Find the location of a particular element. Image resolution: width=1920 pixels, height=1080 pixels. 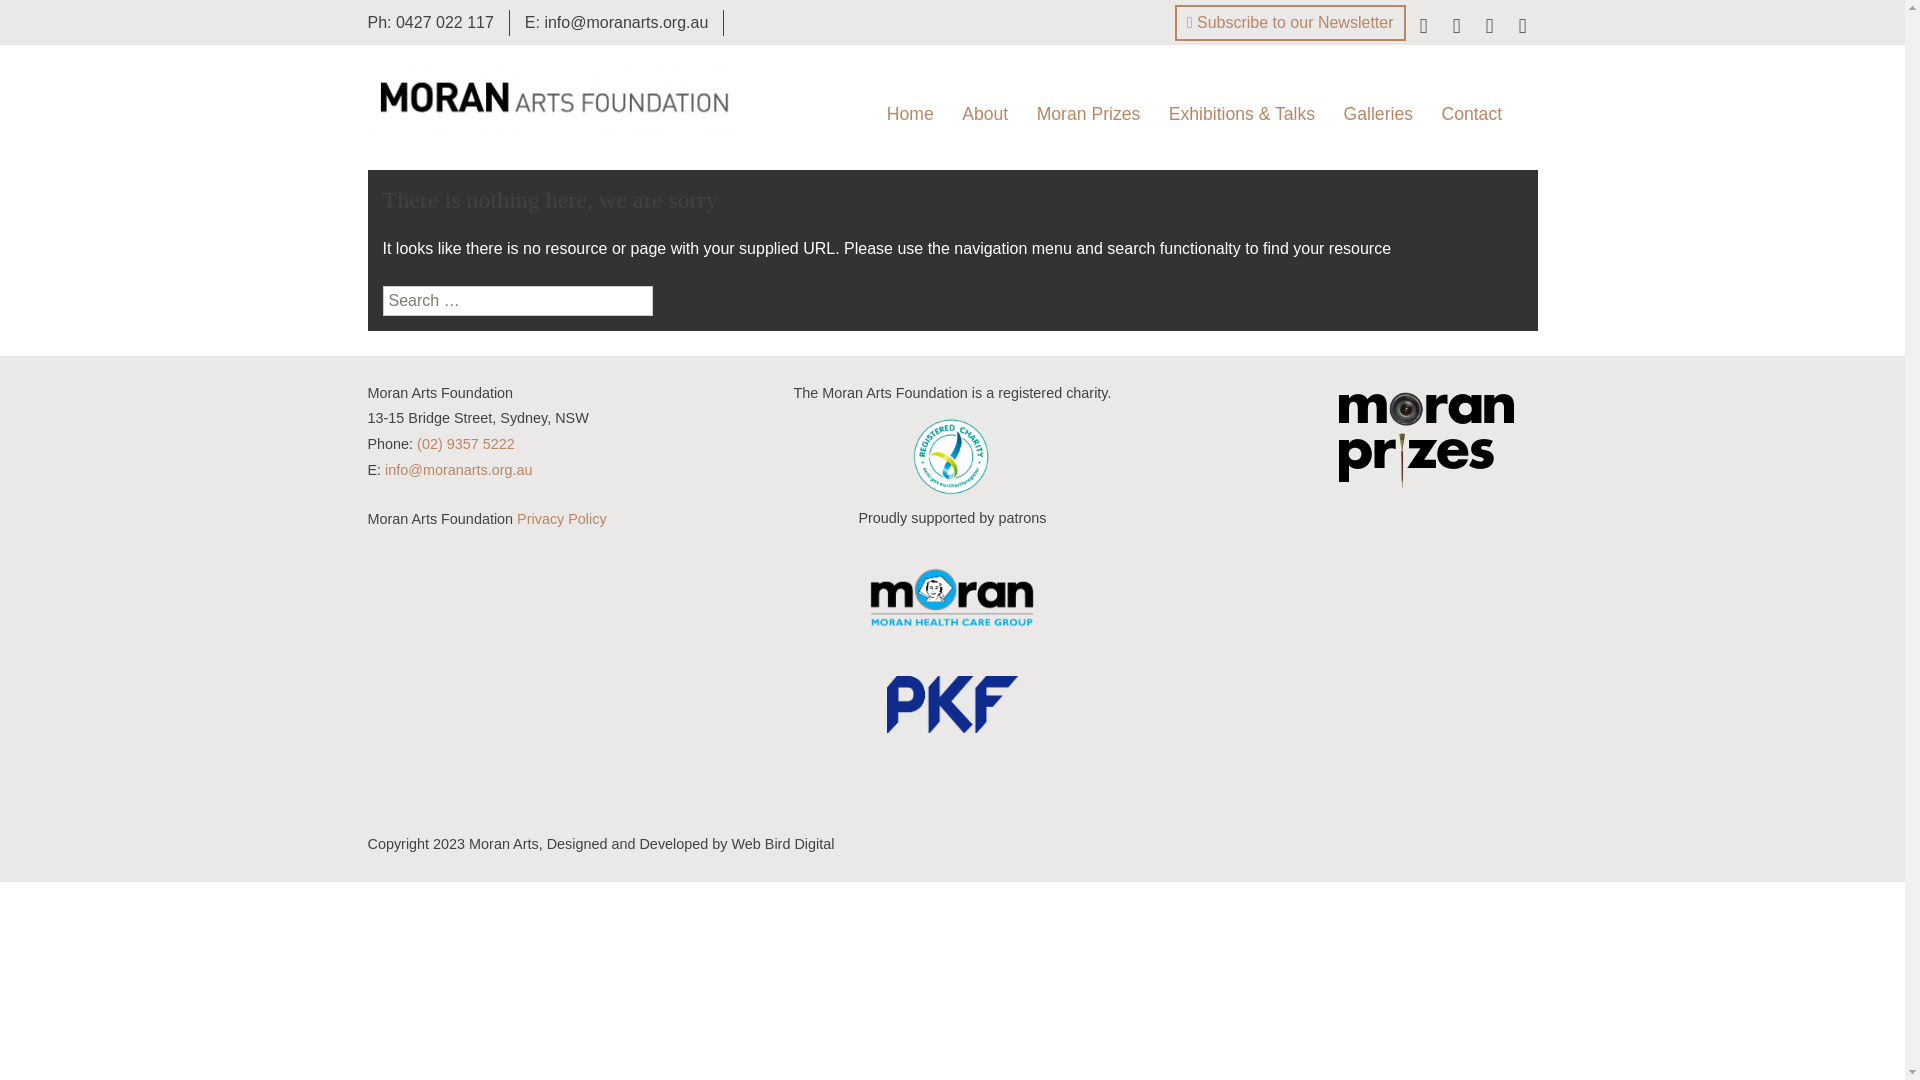

Subscribe to our Newsletter is located at coordinates (1290, 23).